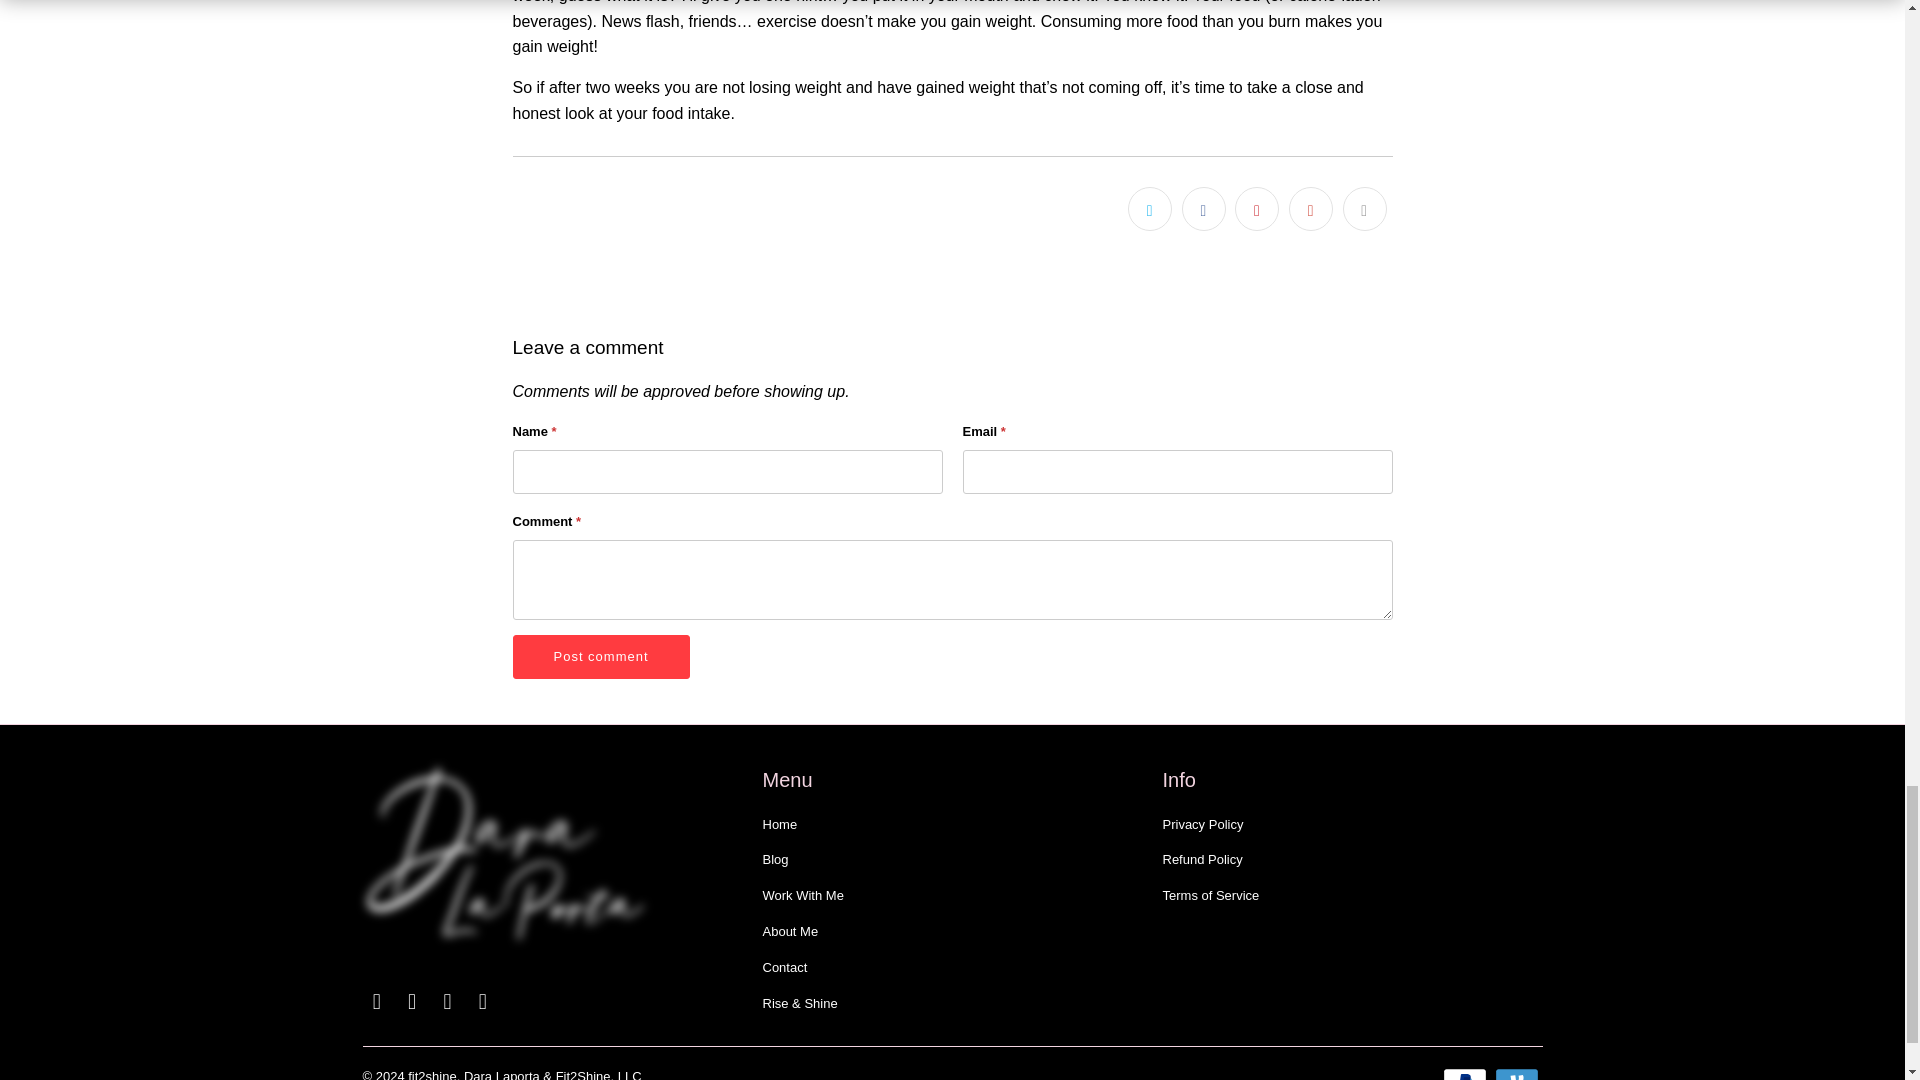  What do you see at coordinates (1150, 208) in the screenshot?
I see `Share this on Twitter` at bounding box center [1150, 208].